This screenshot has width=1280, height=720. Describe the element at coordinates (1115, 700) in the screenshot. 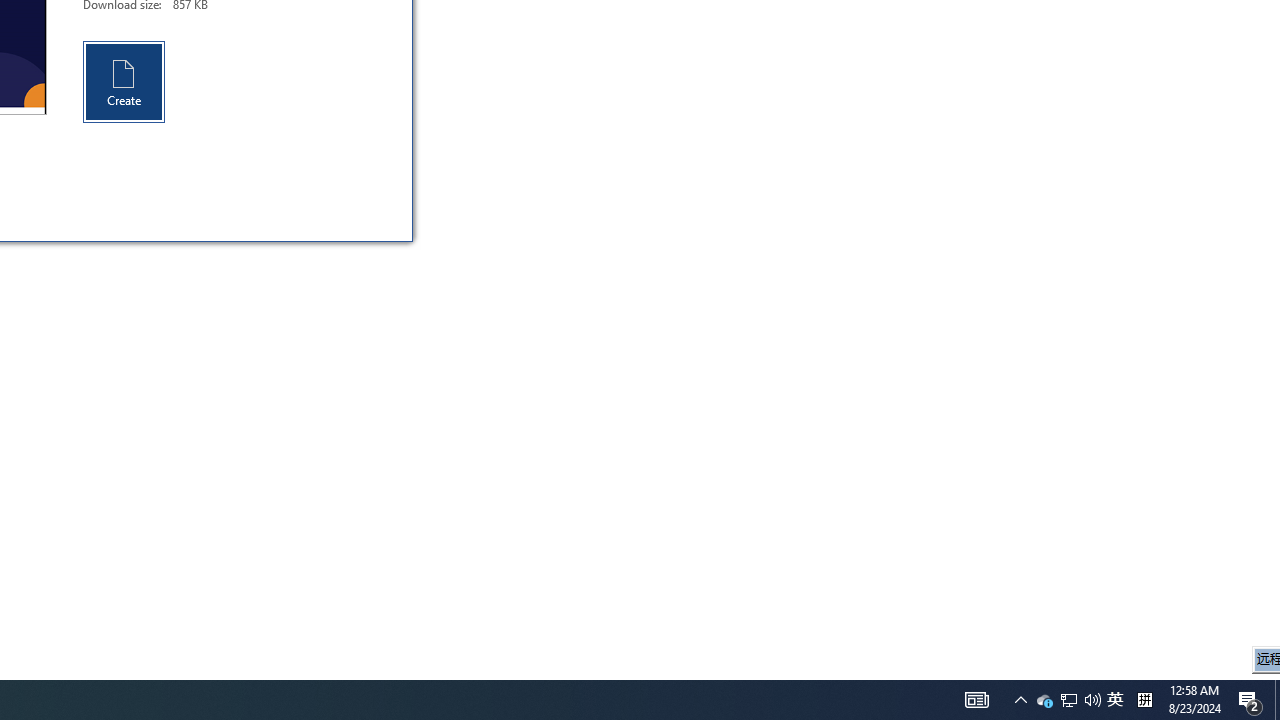

I see `AutomationID: 4105` at that location.